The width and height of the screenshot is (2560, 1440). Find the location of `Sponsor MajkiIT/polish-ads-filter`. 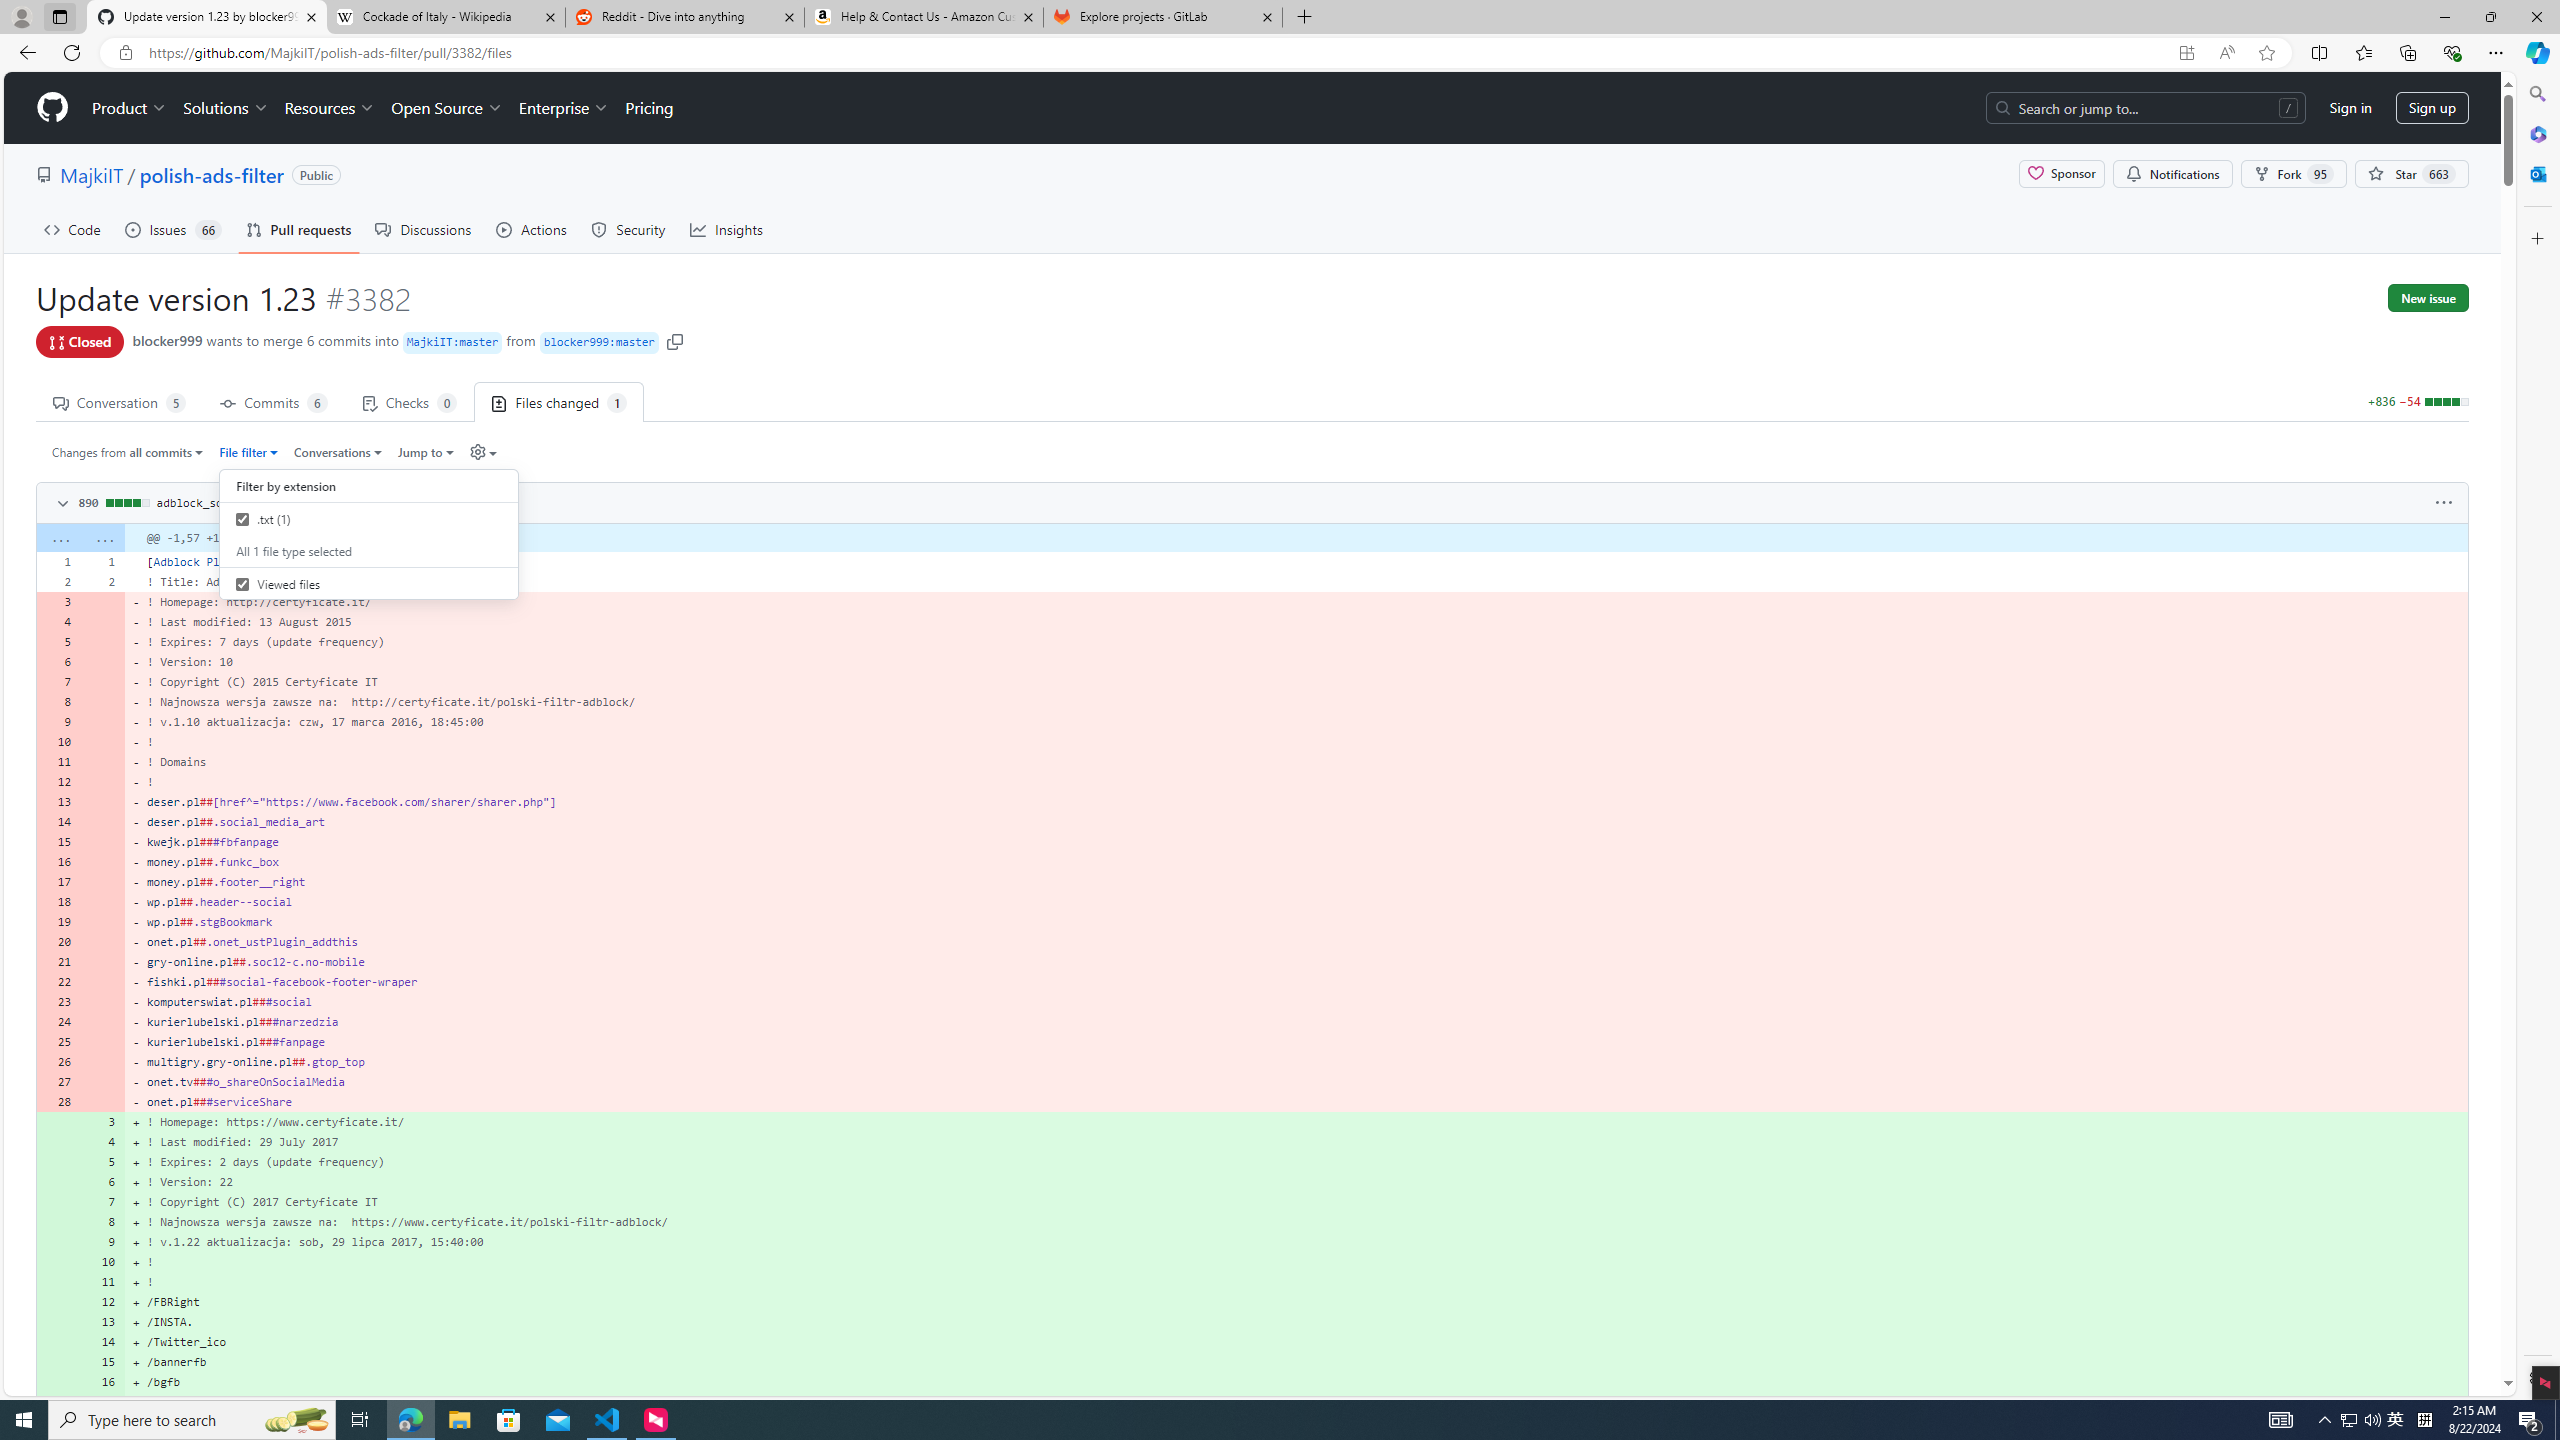

Sponsor MajkiIT/polish-ads-filter is located at coordinates (2060, 174).